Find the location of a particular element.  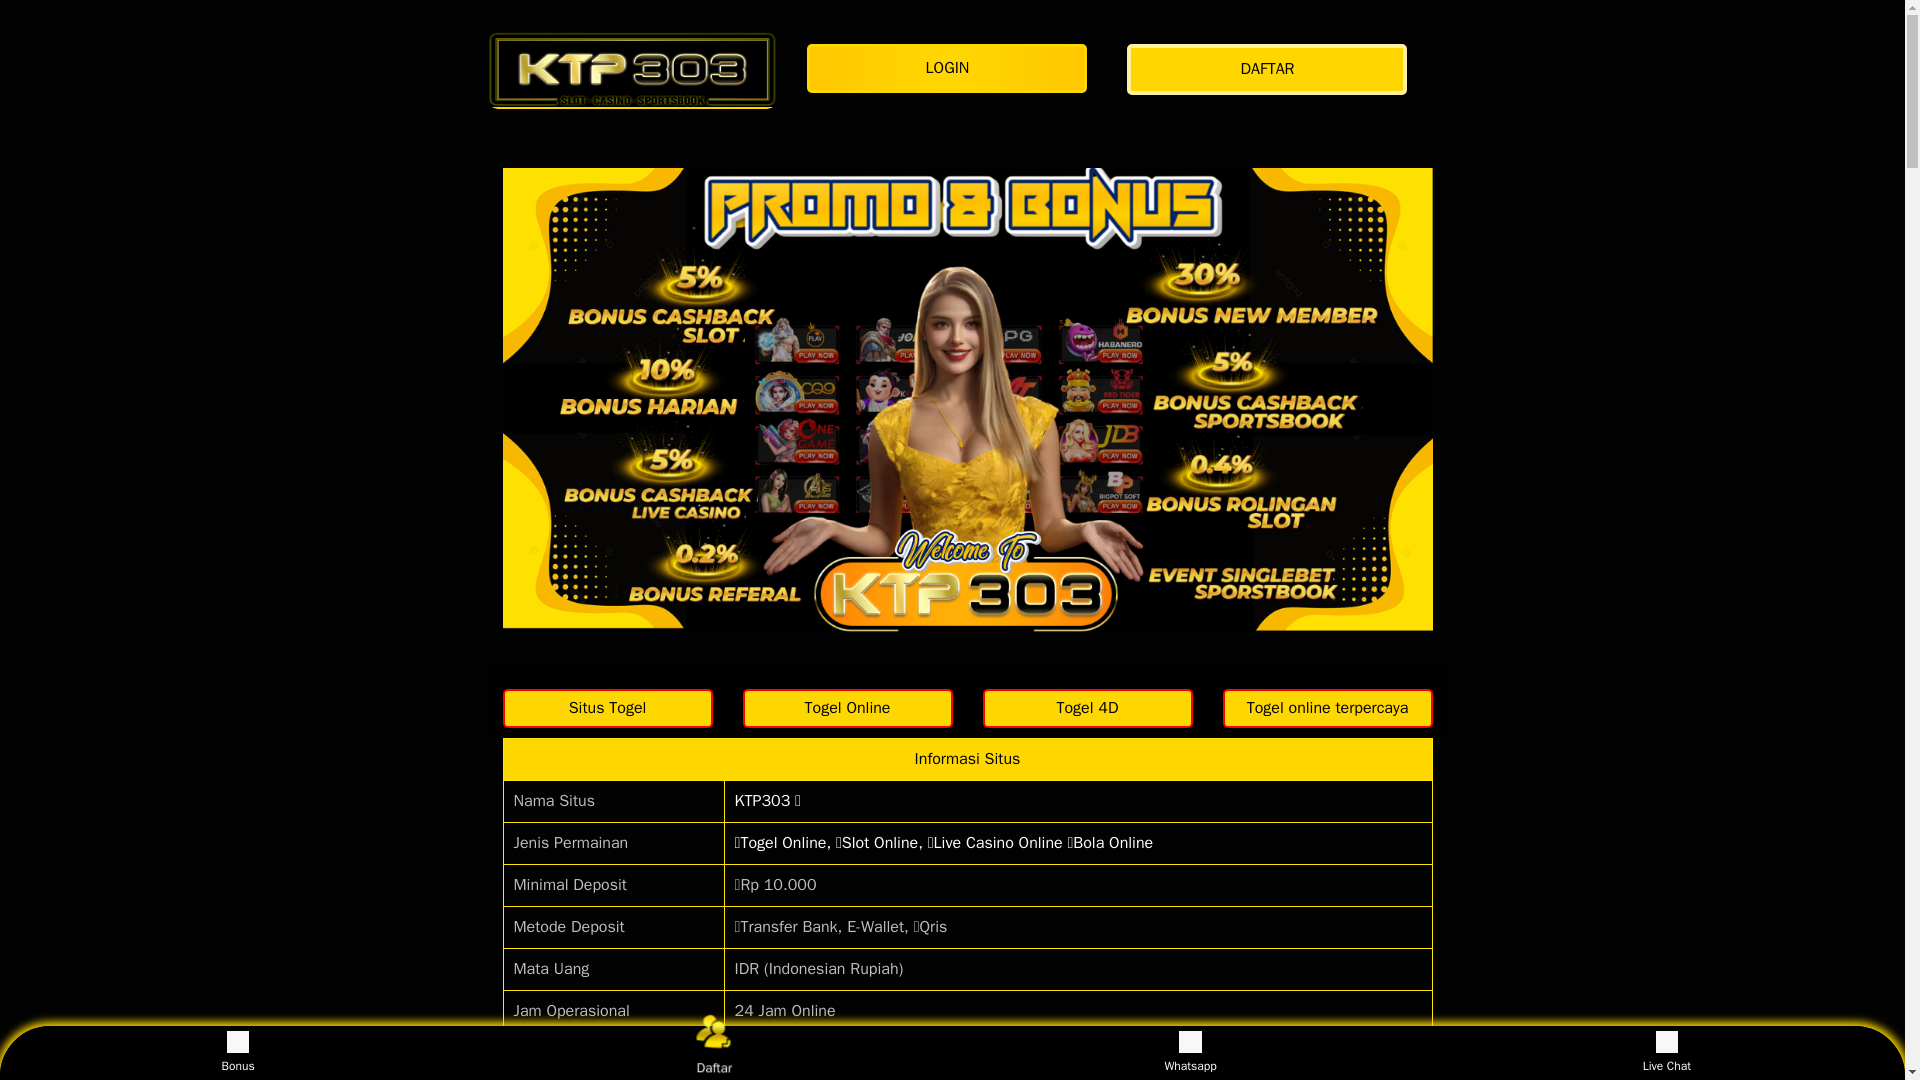

Live Chat is located at coordinates (1666, 1052).